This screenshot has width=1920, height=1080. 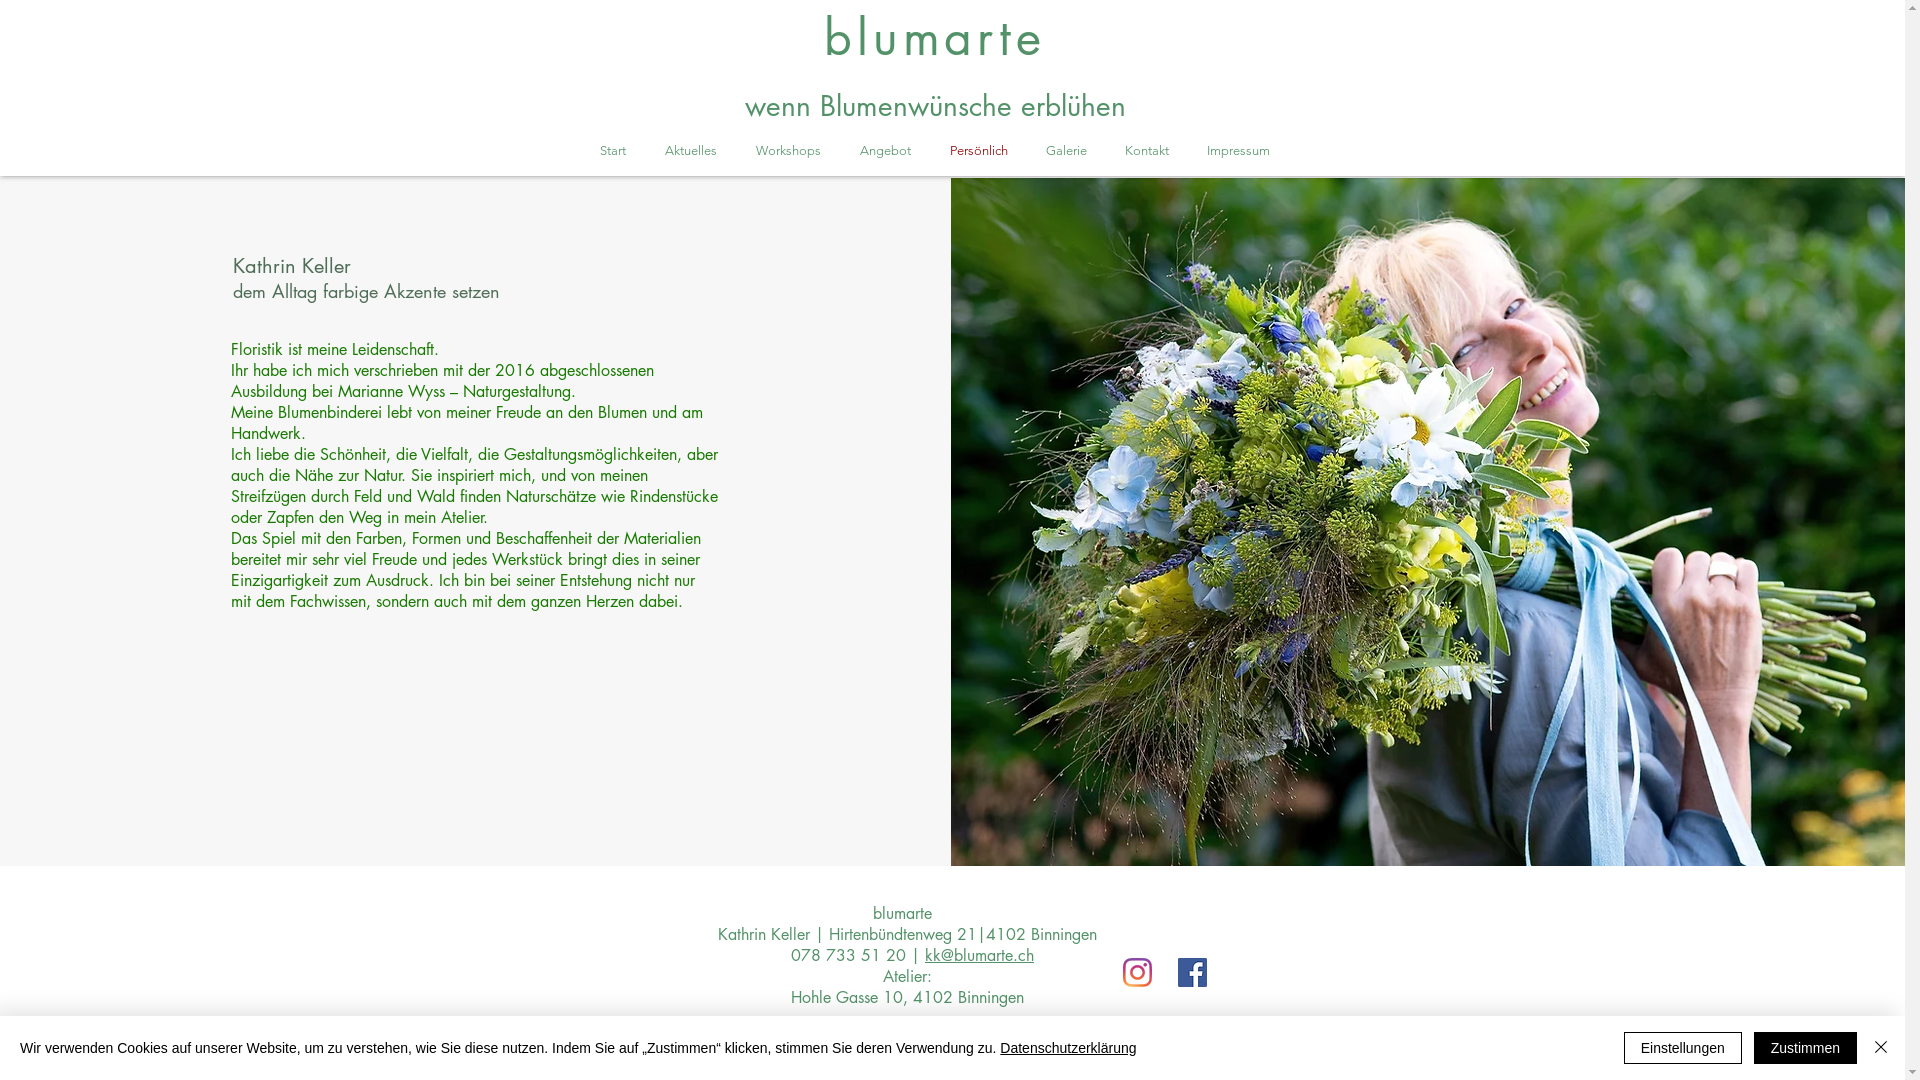 I want to click on Impressum, so click(x=1238, y=151).